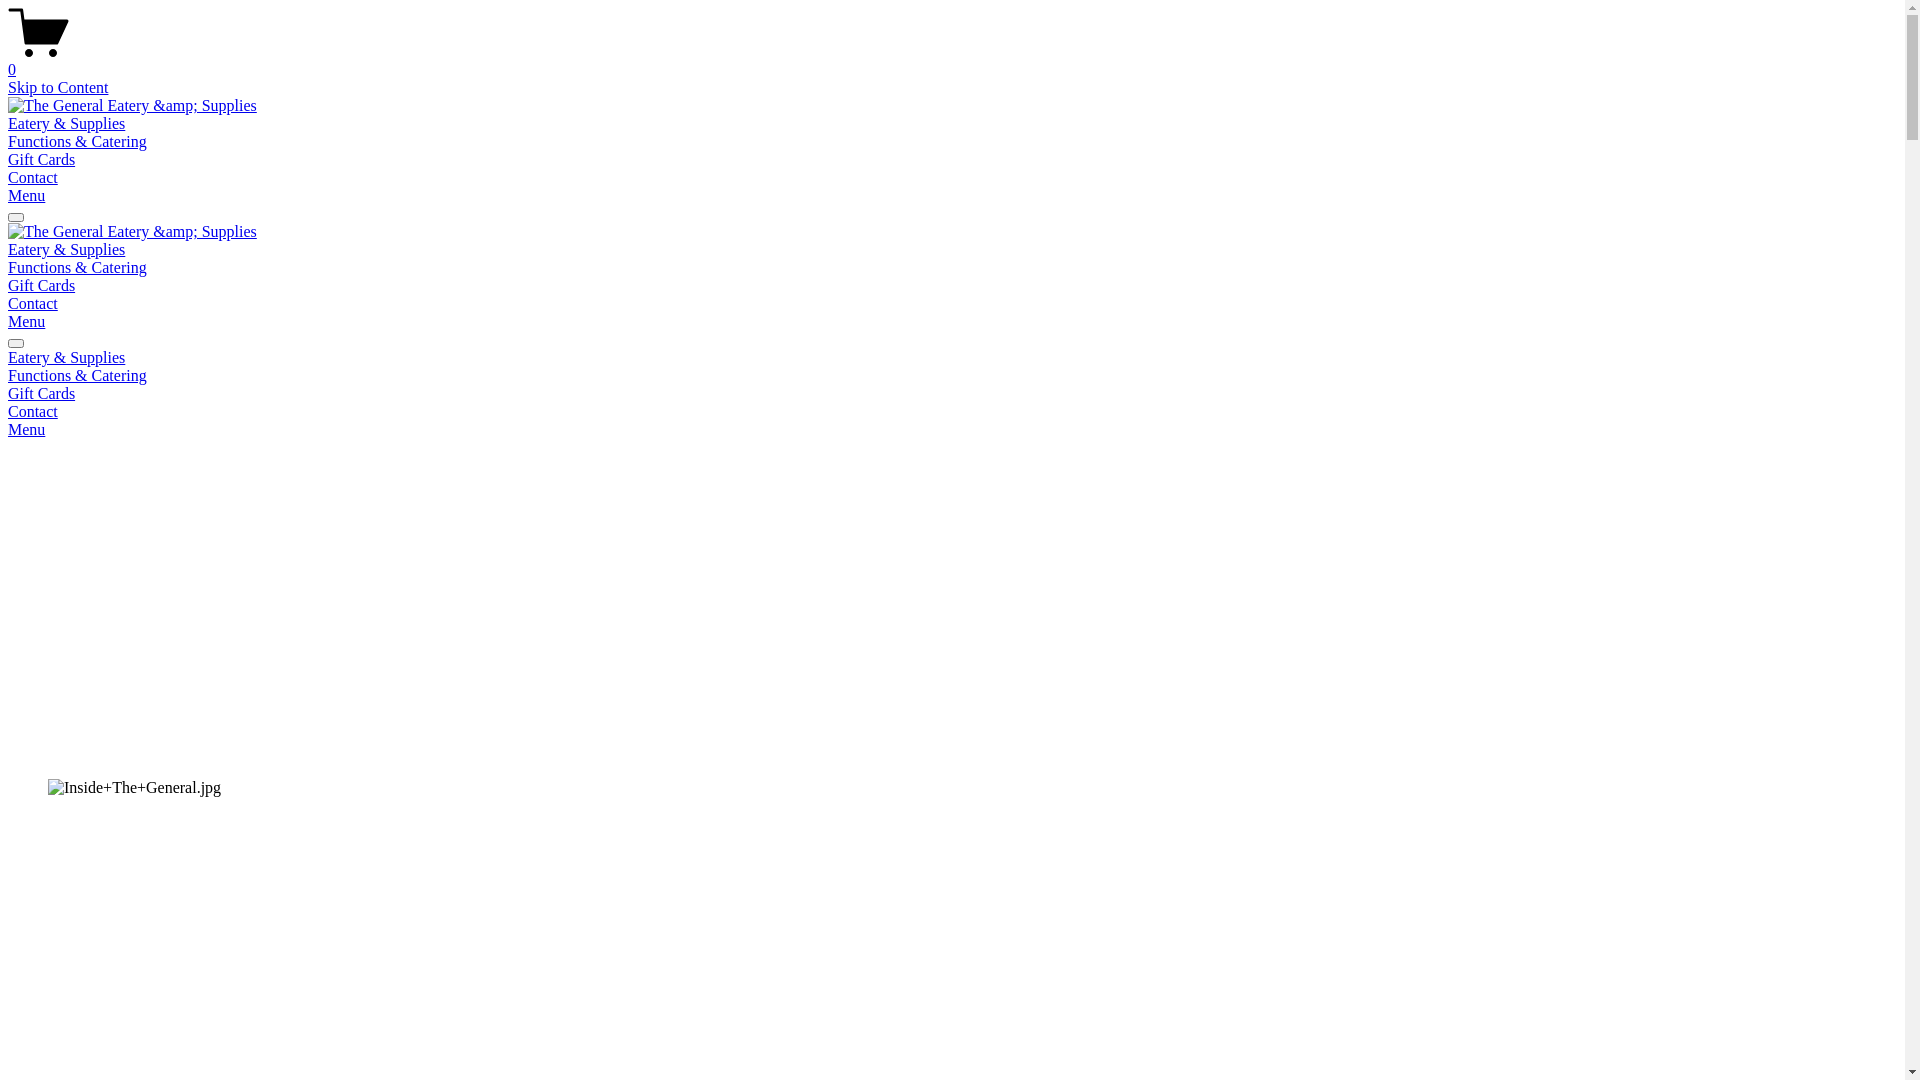  I want to click on Functions & Catering, so click(78, 142).